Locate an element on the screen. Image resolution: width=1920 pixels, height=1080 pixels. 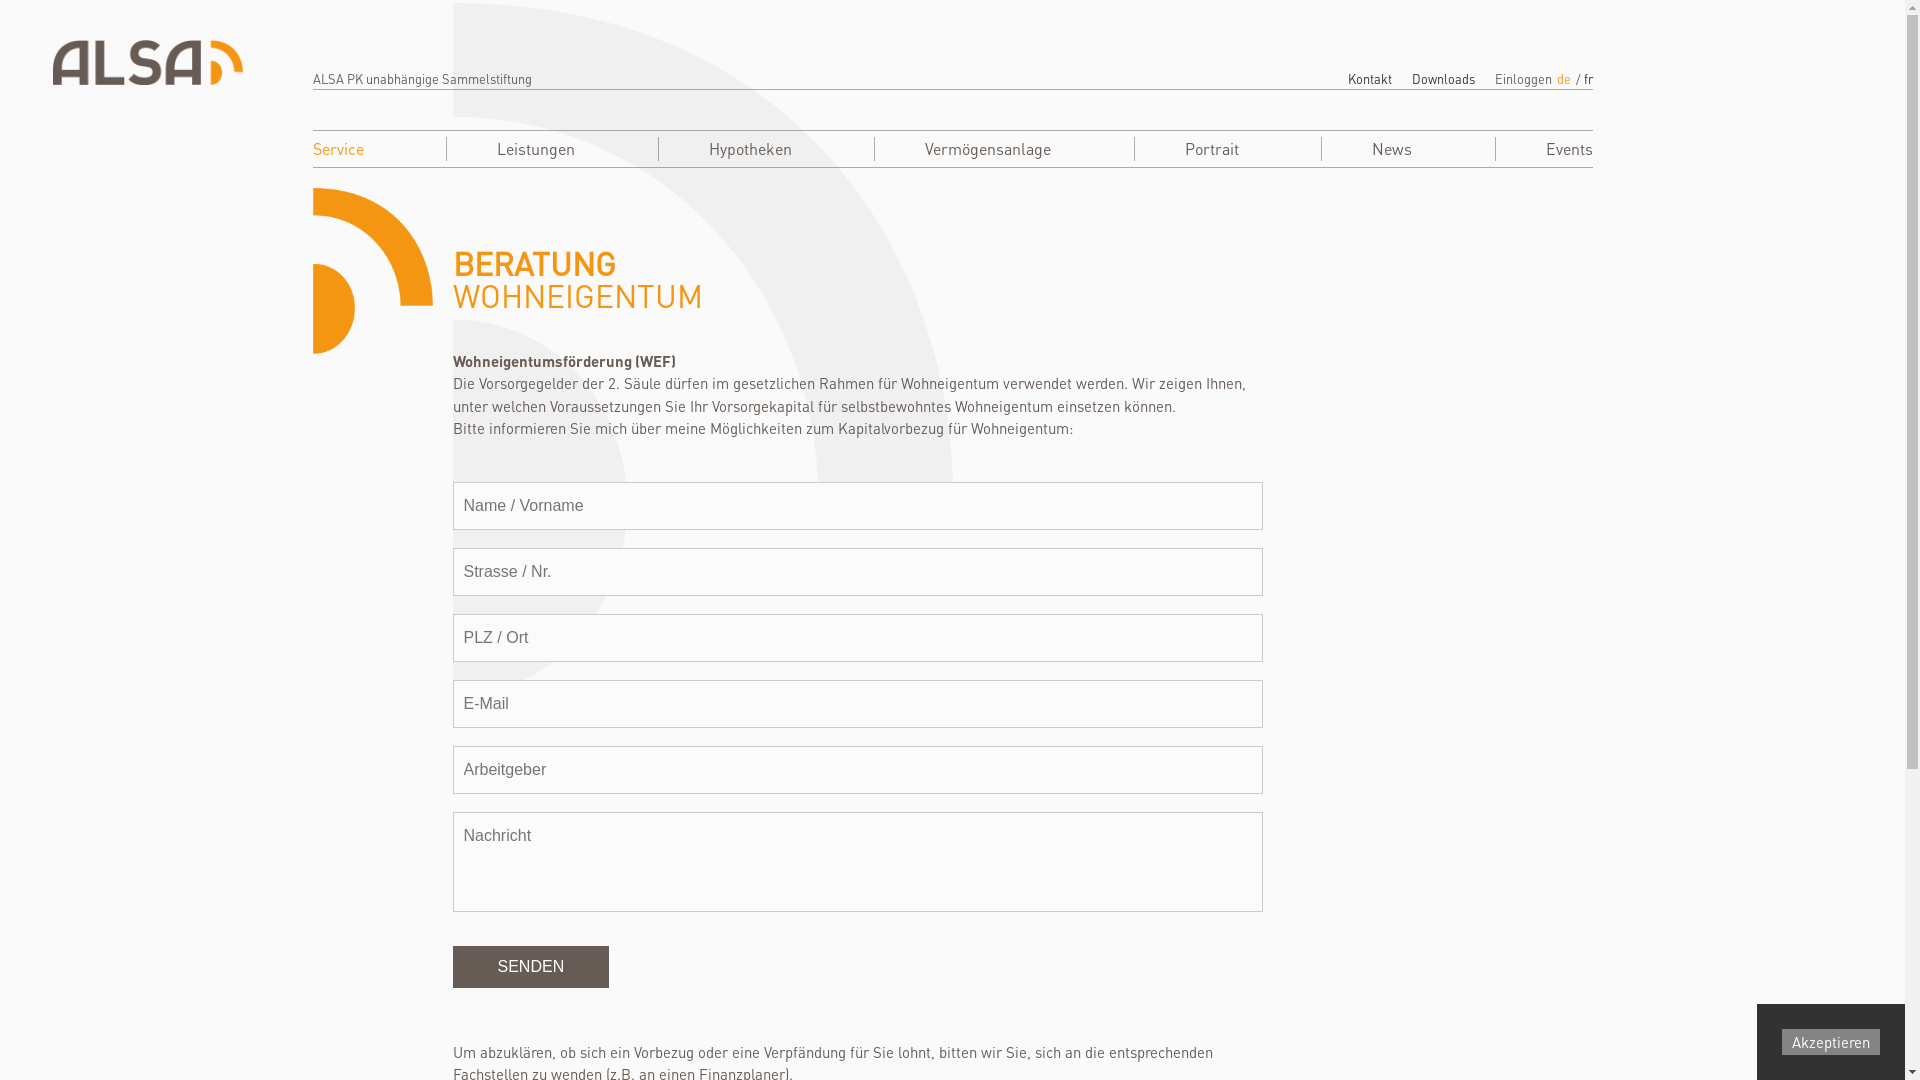
de is located at coordinates (1563, 79).